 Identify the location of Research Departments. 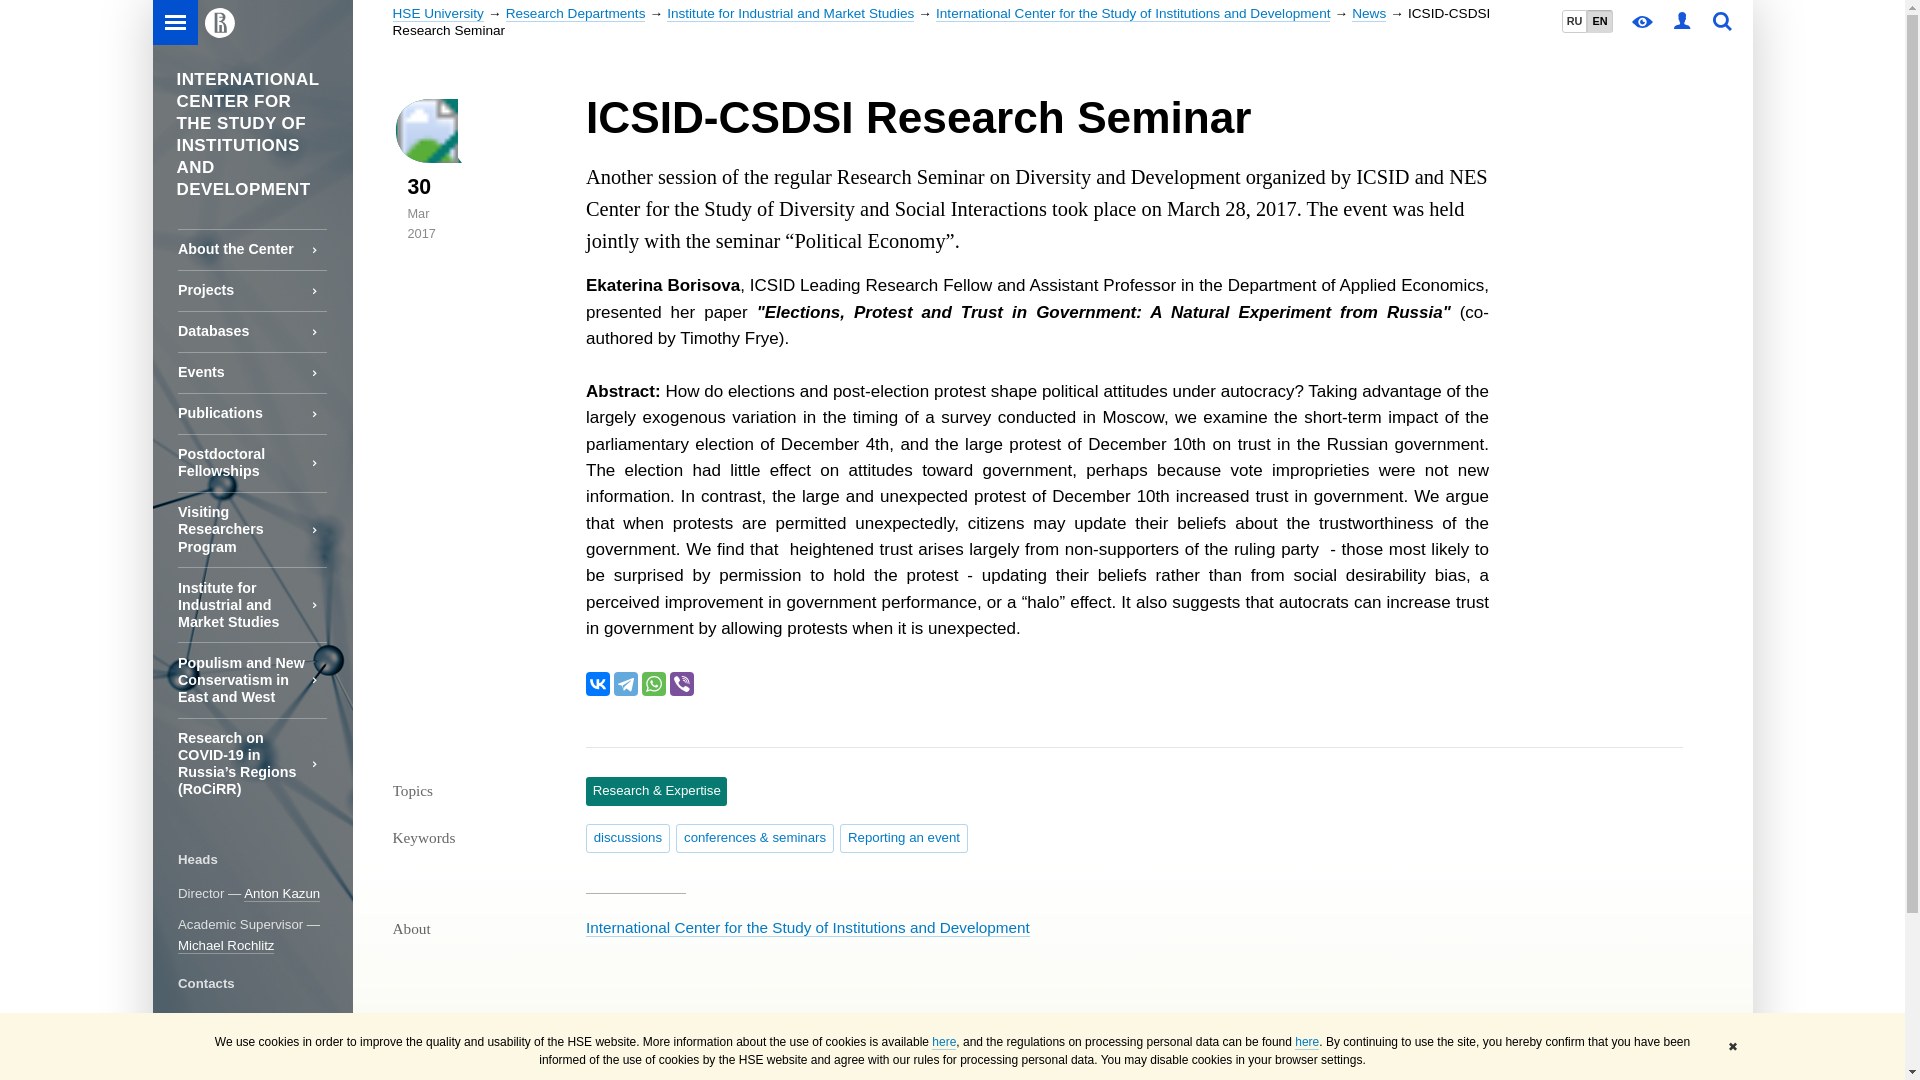
(576, 14).